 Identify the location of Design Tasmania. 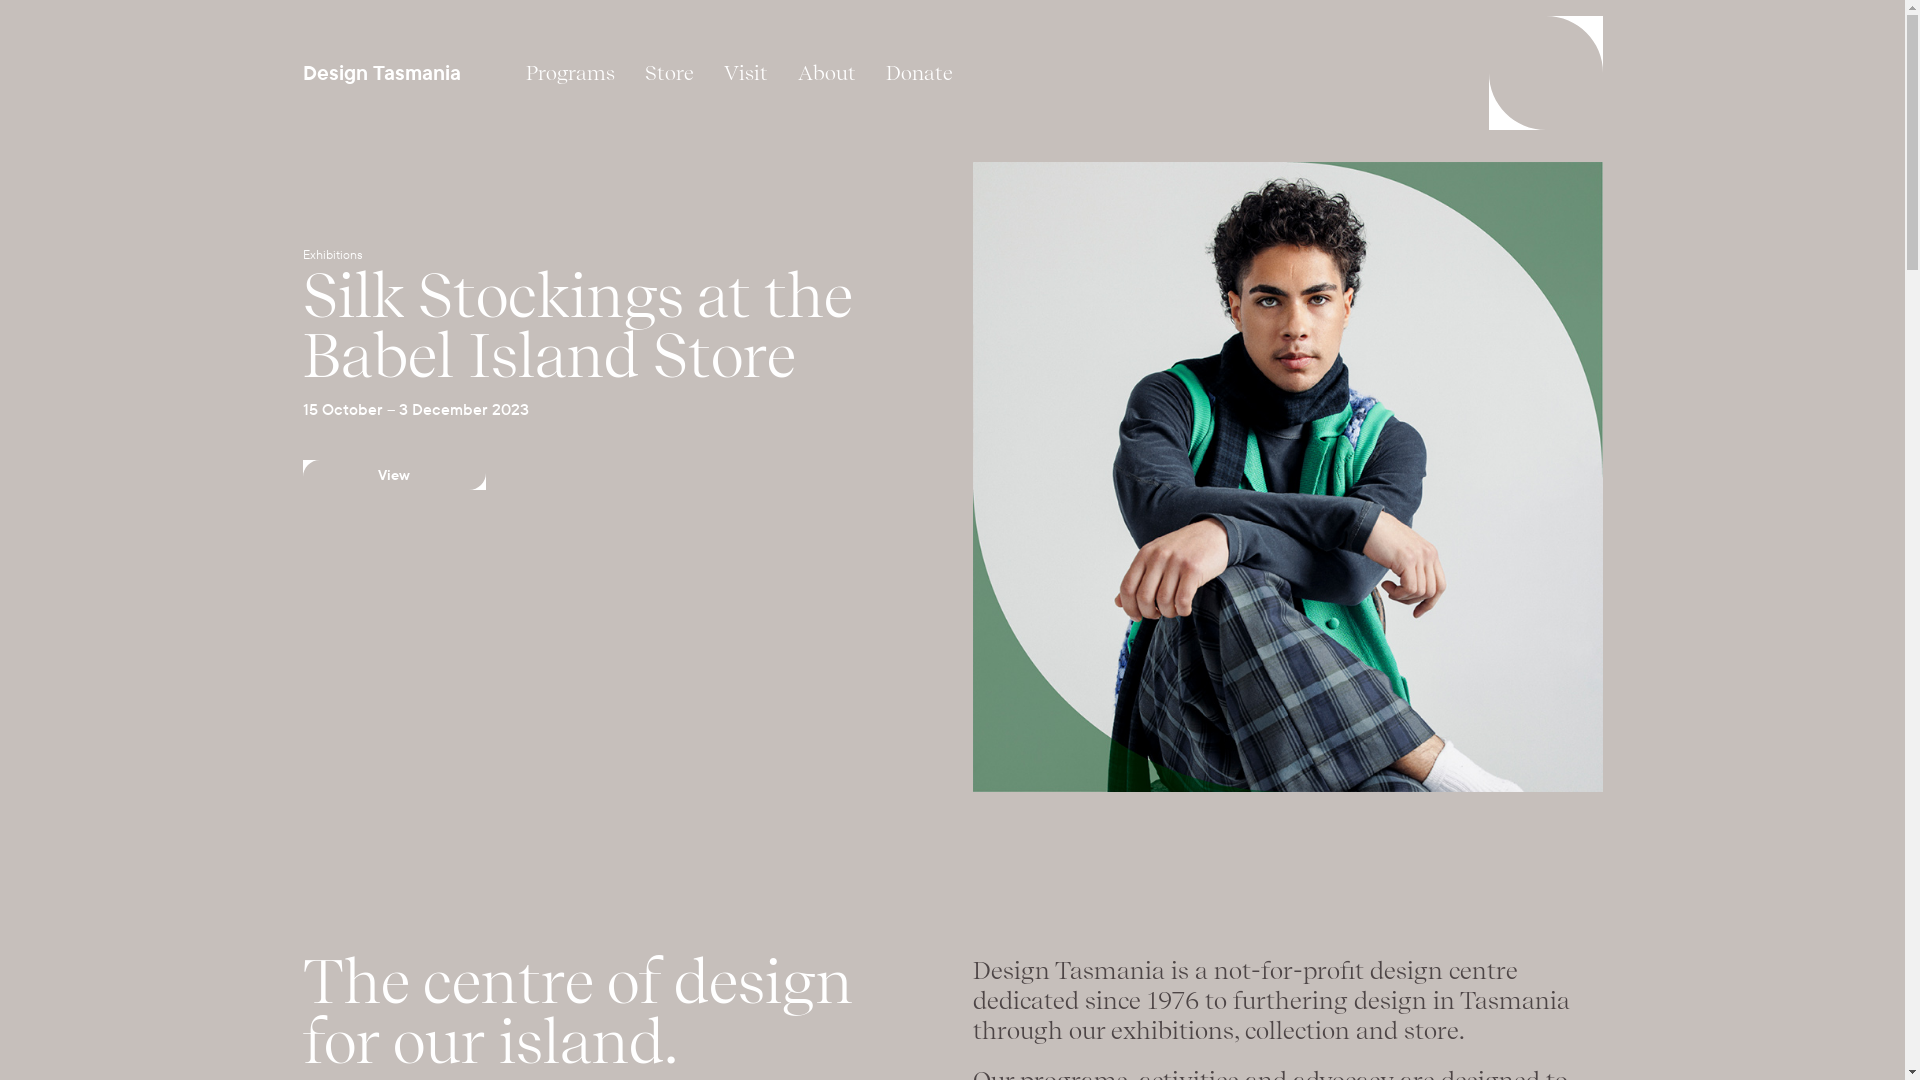
(382, 73).